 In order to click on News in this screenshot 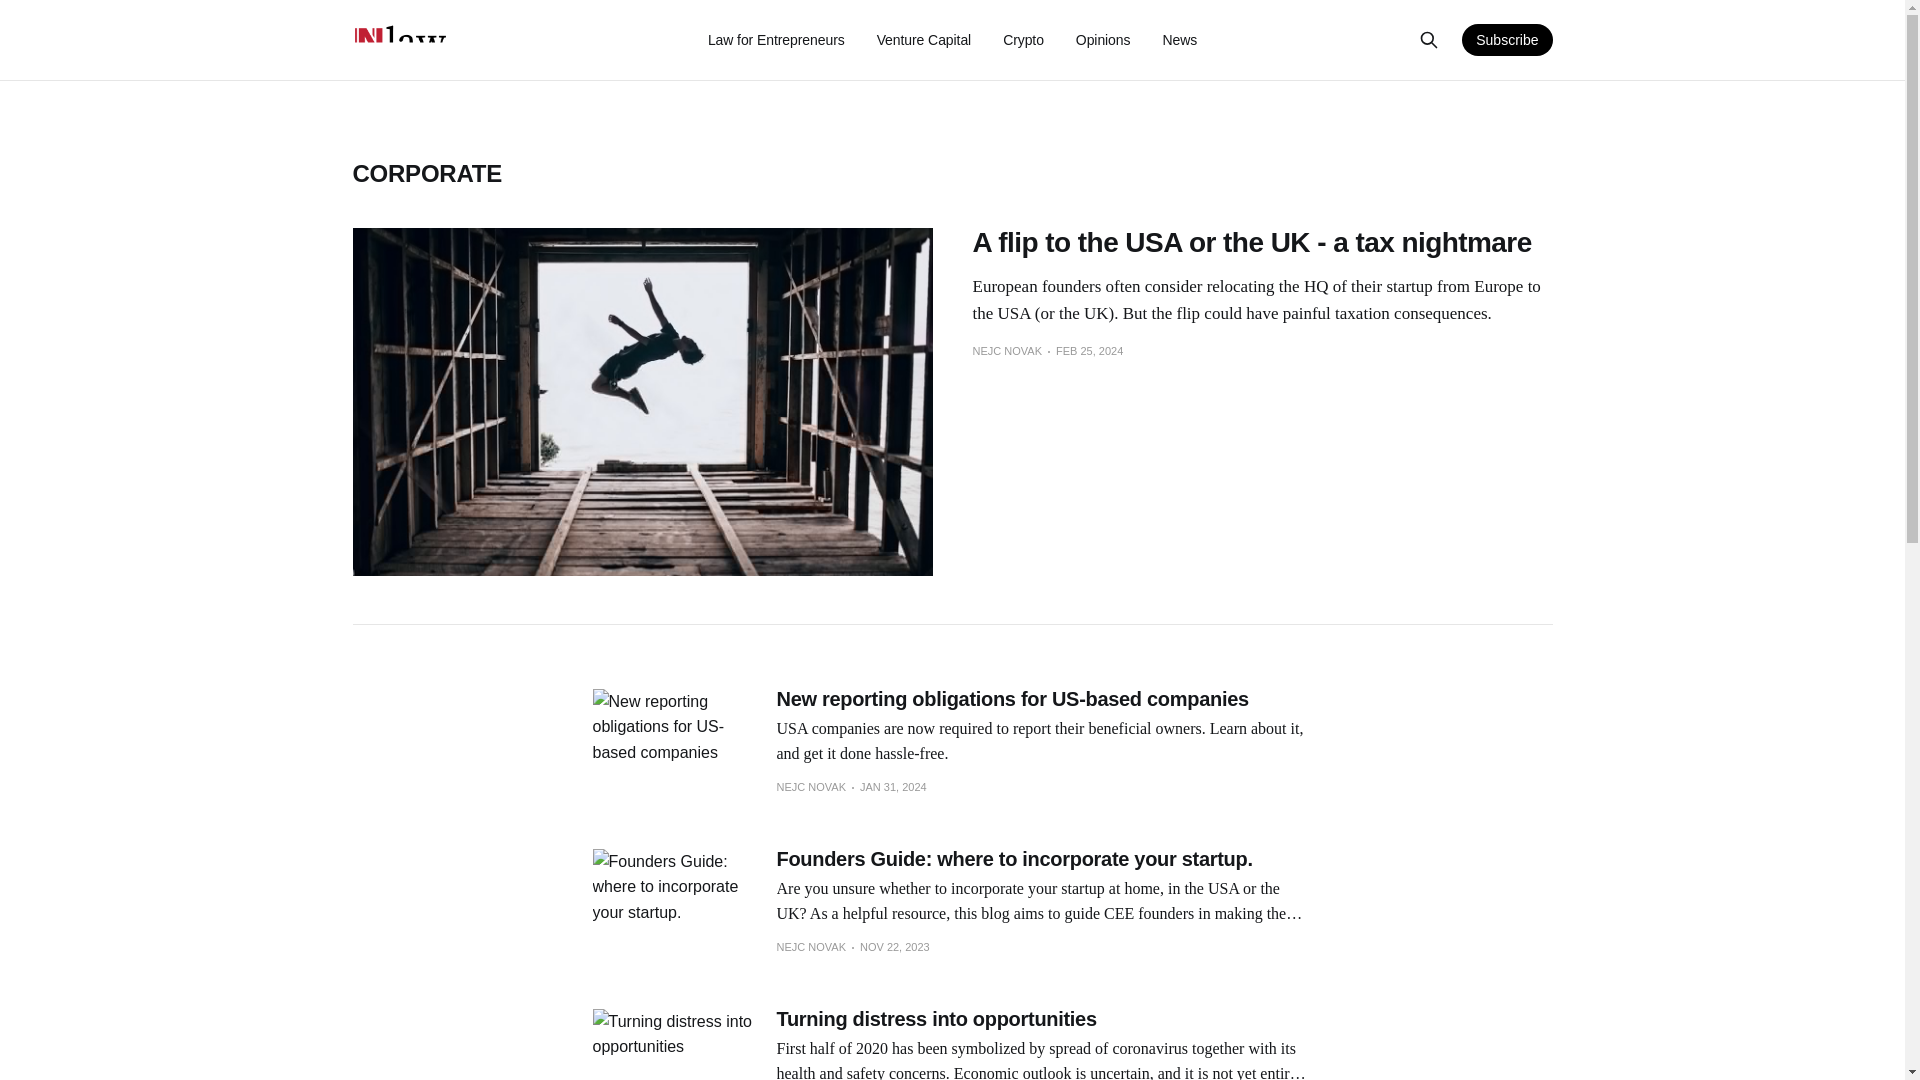, I will do `click(1178, 40)`.